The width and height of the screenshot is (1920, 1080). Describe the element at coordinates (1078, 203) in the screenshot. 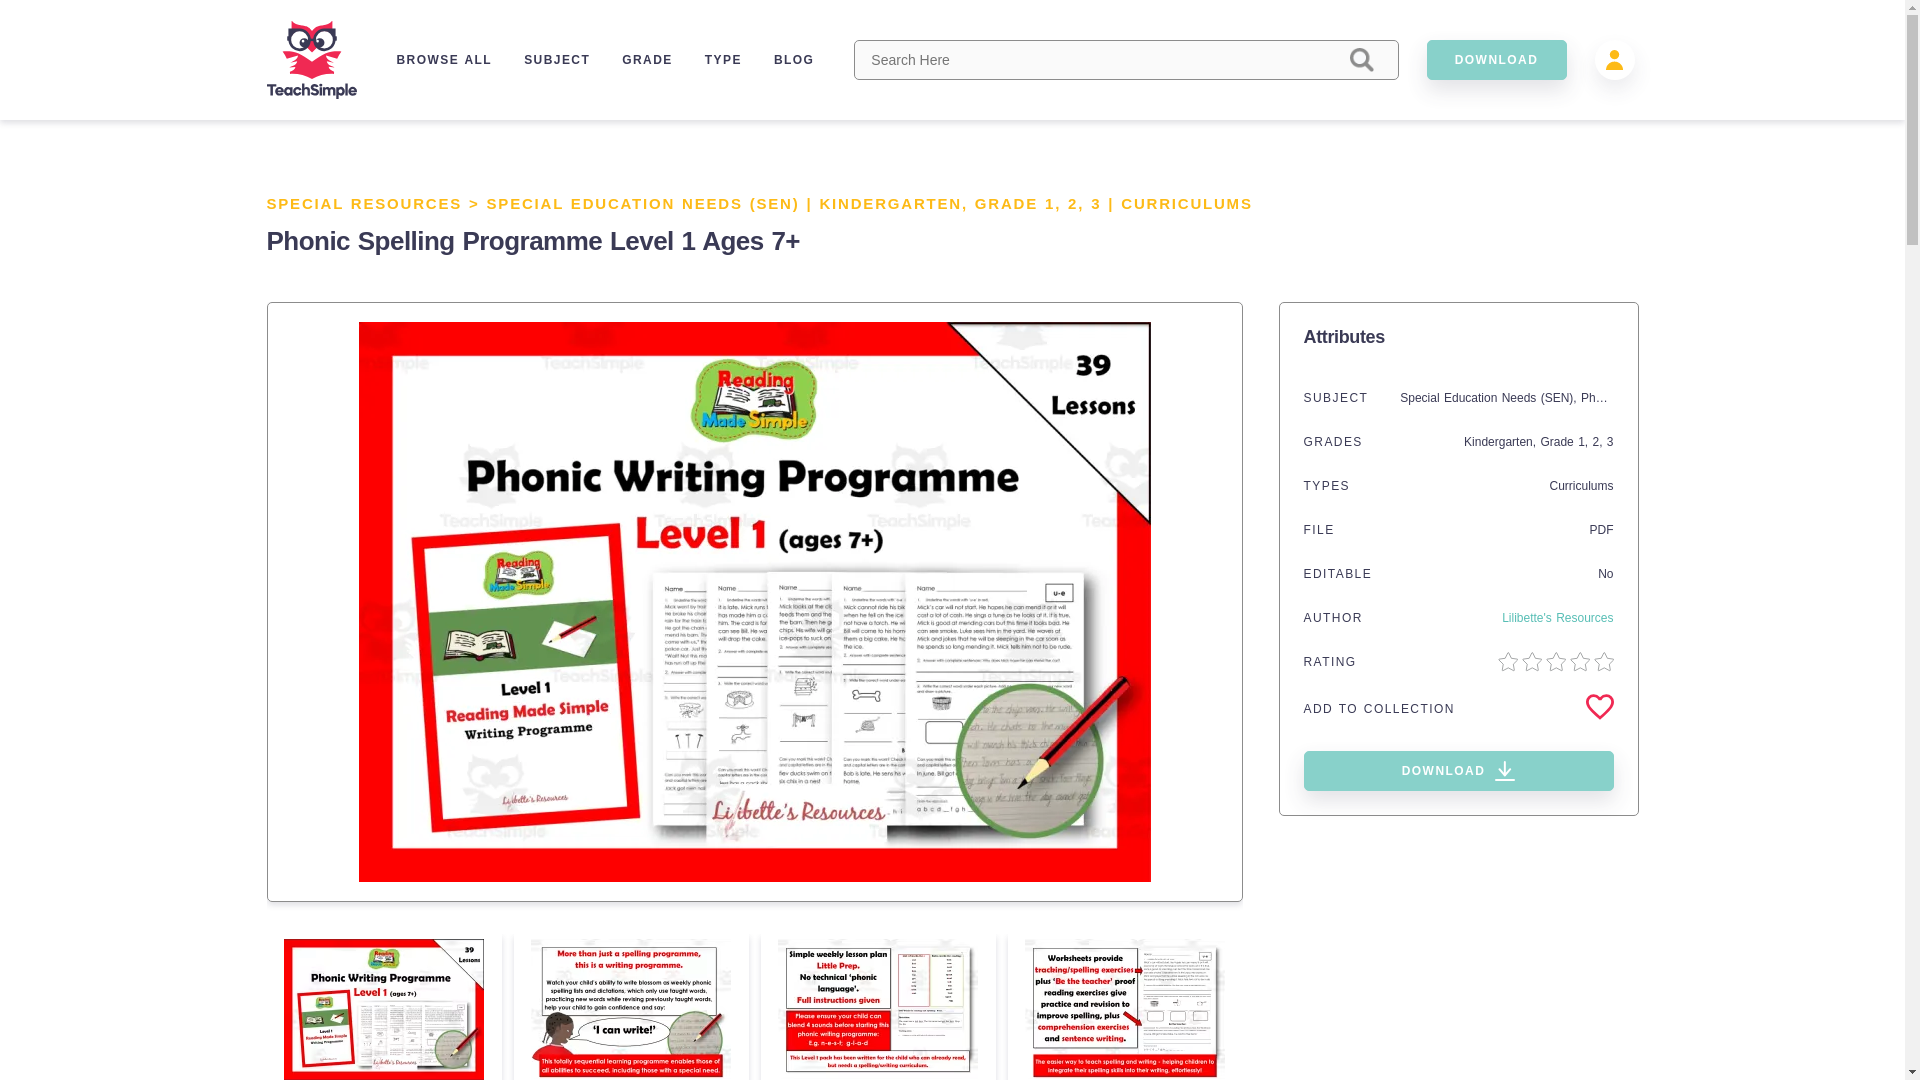

I see `2,` at that location.